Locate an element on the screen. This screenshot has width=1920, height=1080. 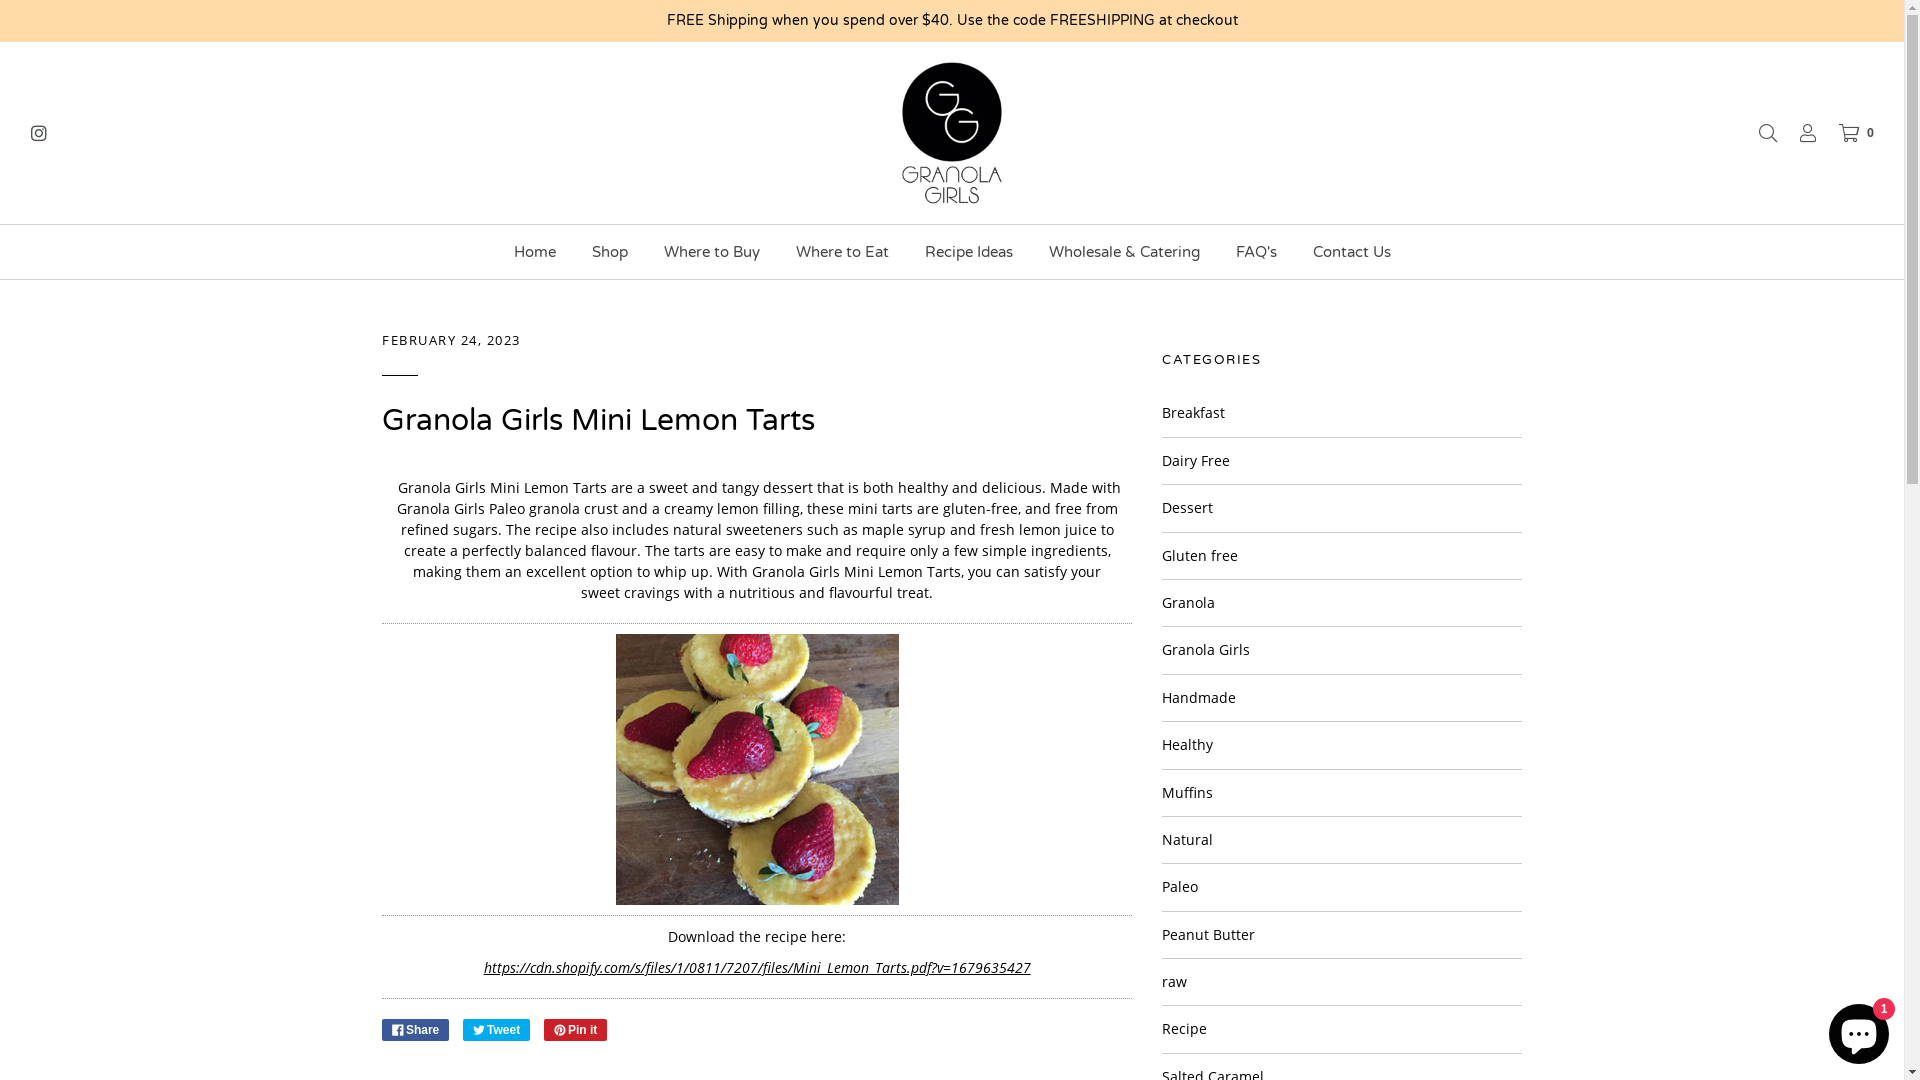
Peanut Butter is located at coordinates (1208, 934).